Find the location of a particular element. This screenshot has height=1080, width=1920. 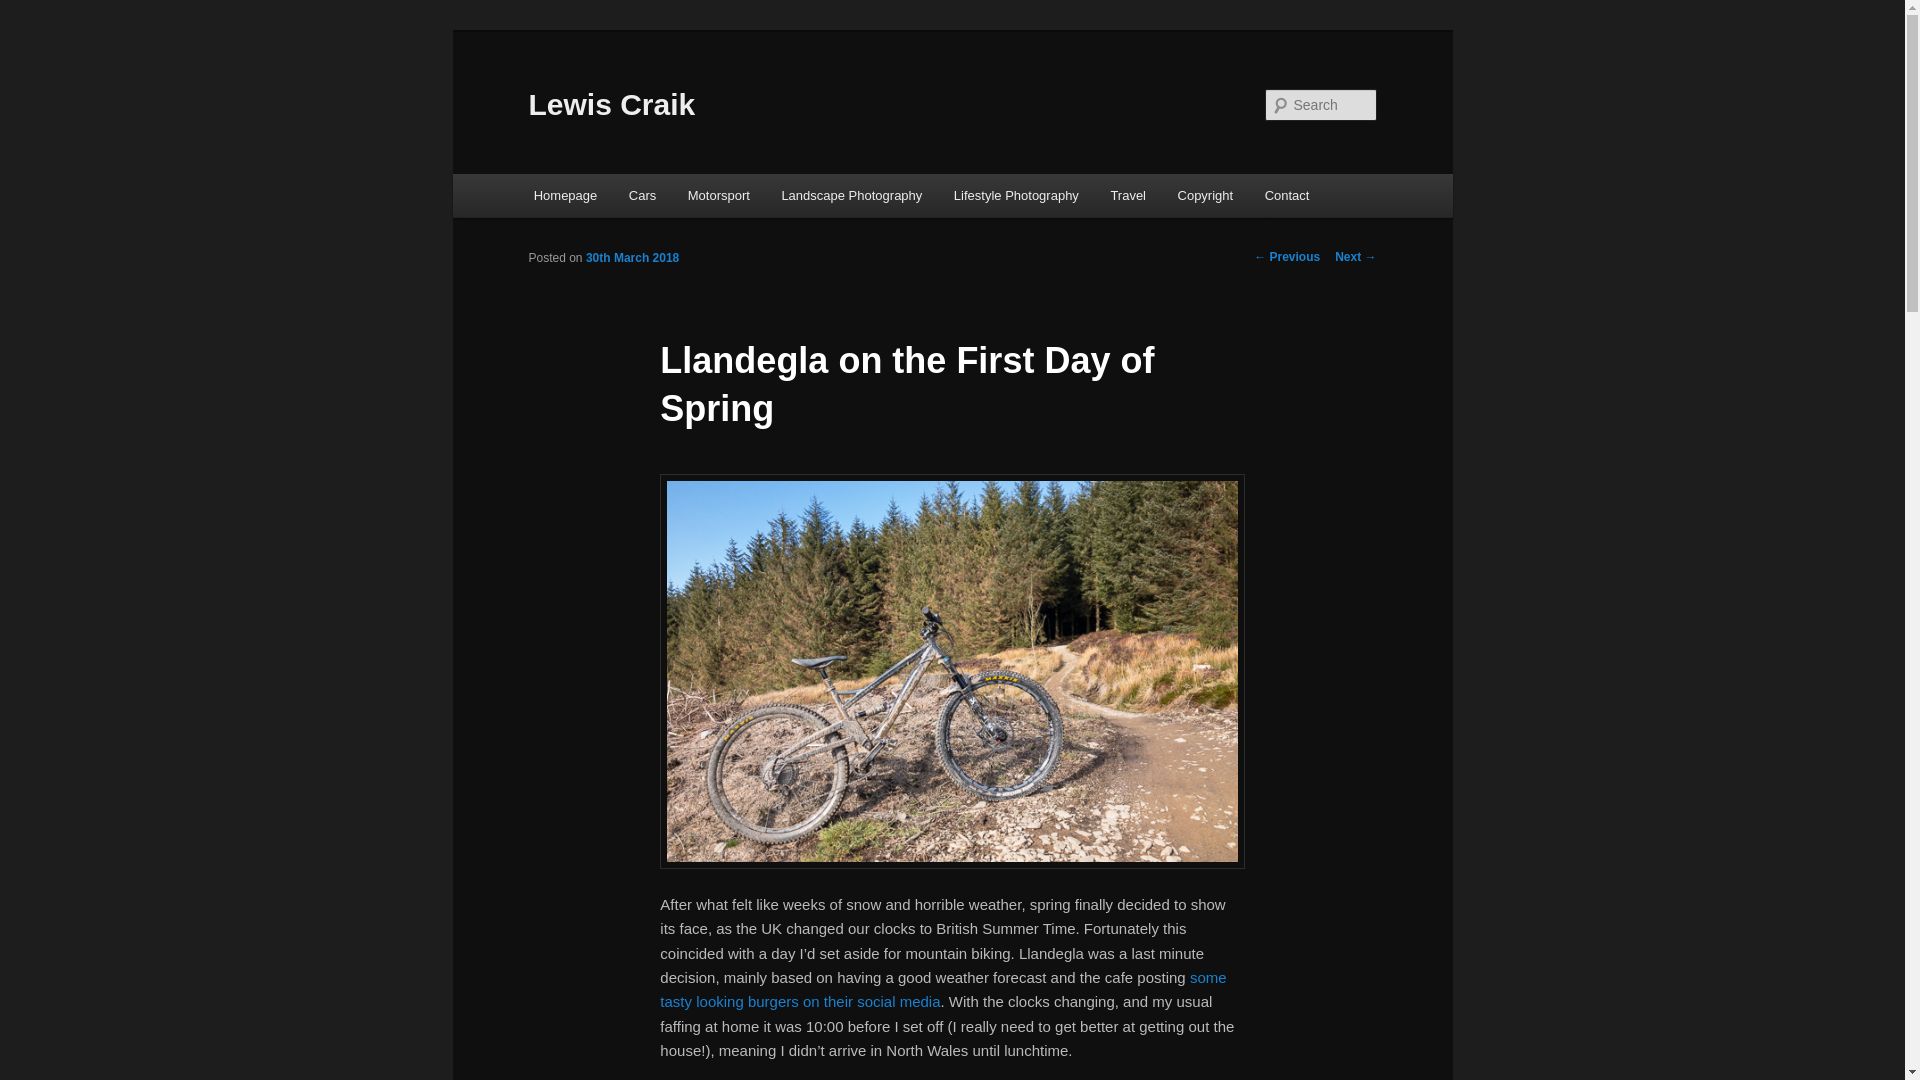

Homepage is located at coordinates (565, 195).